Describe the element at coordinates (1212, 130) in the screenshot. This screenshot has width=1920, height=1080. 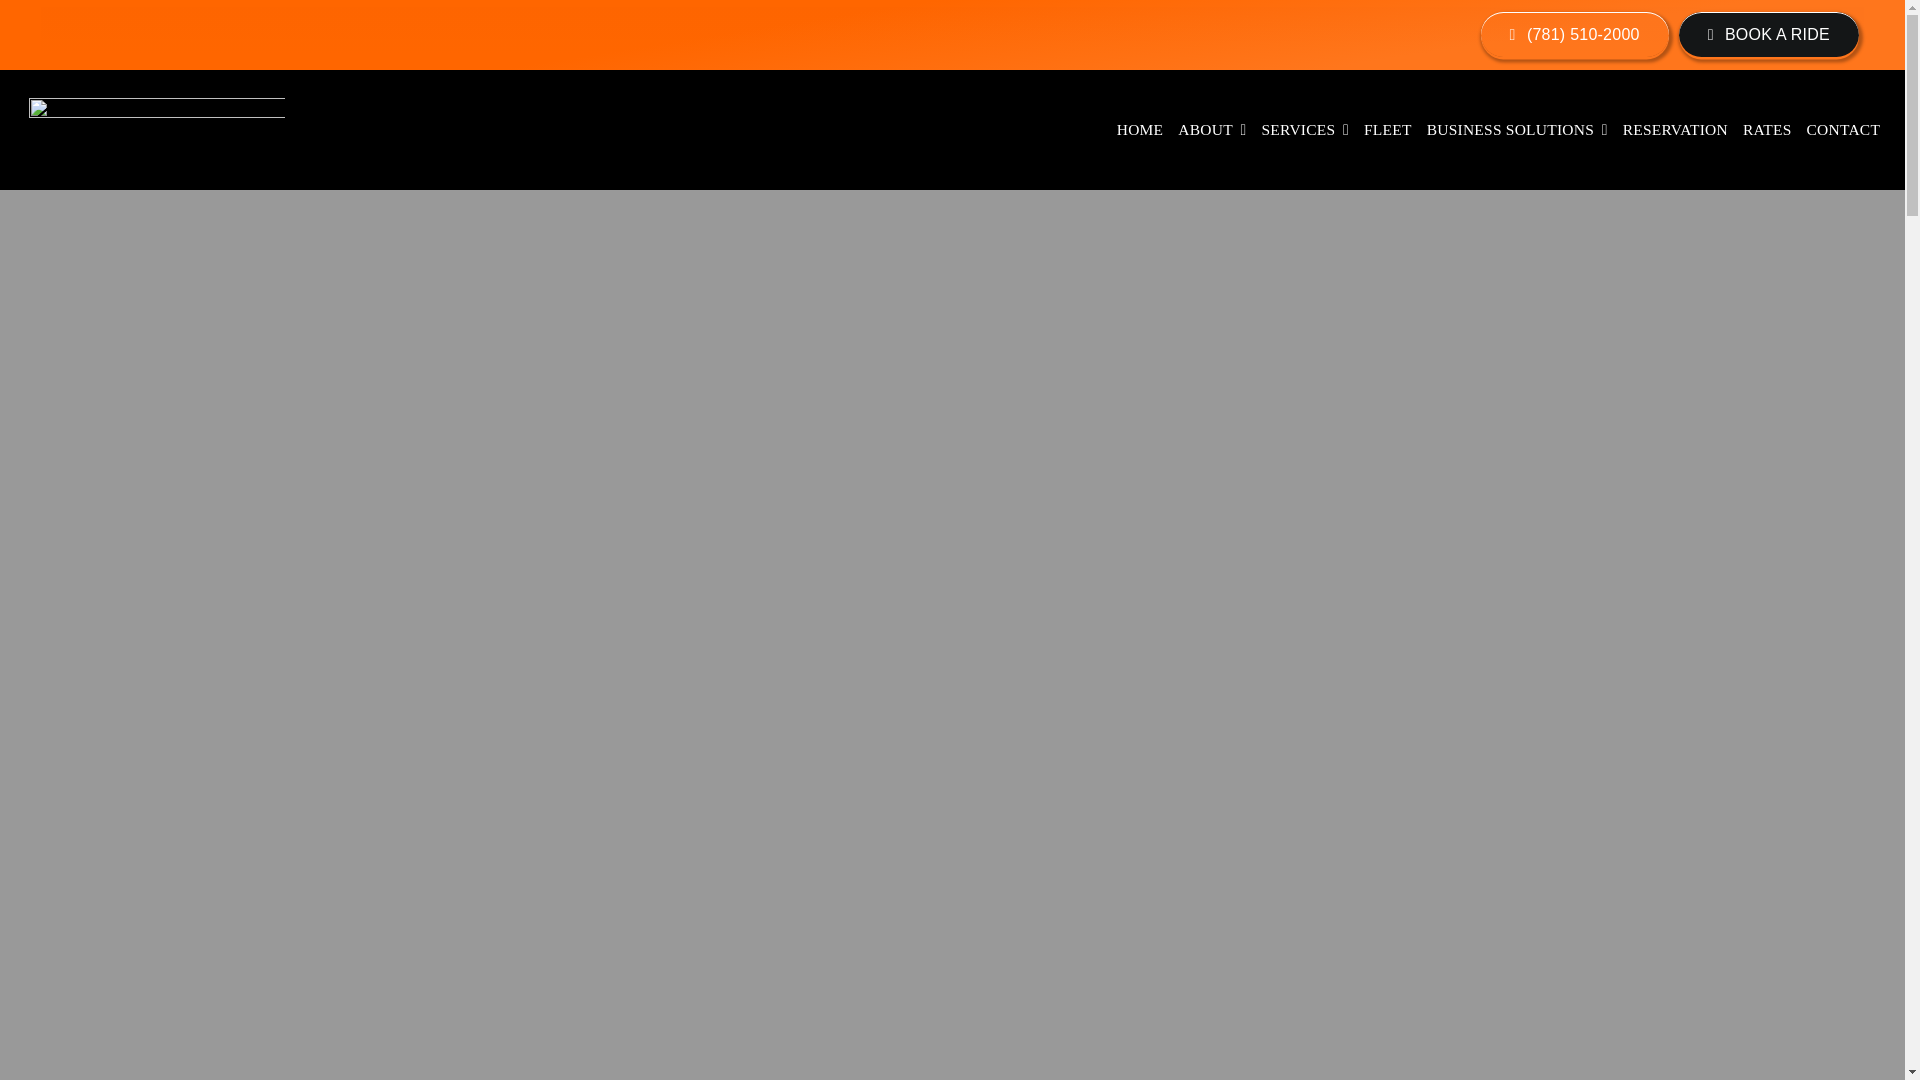
I see `ABOUT` at that location.